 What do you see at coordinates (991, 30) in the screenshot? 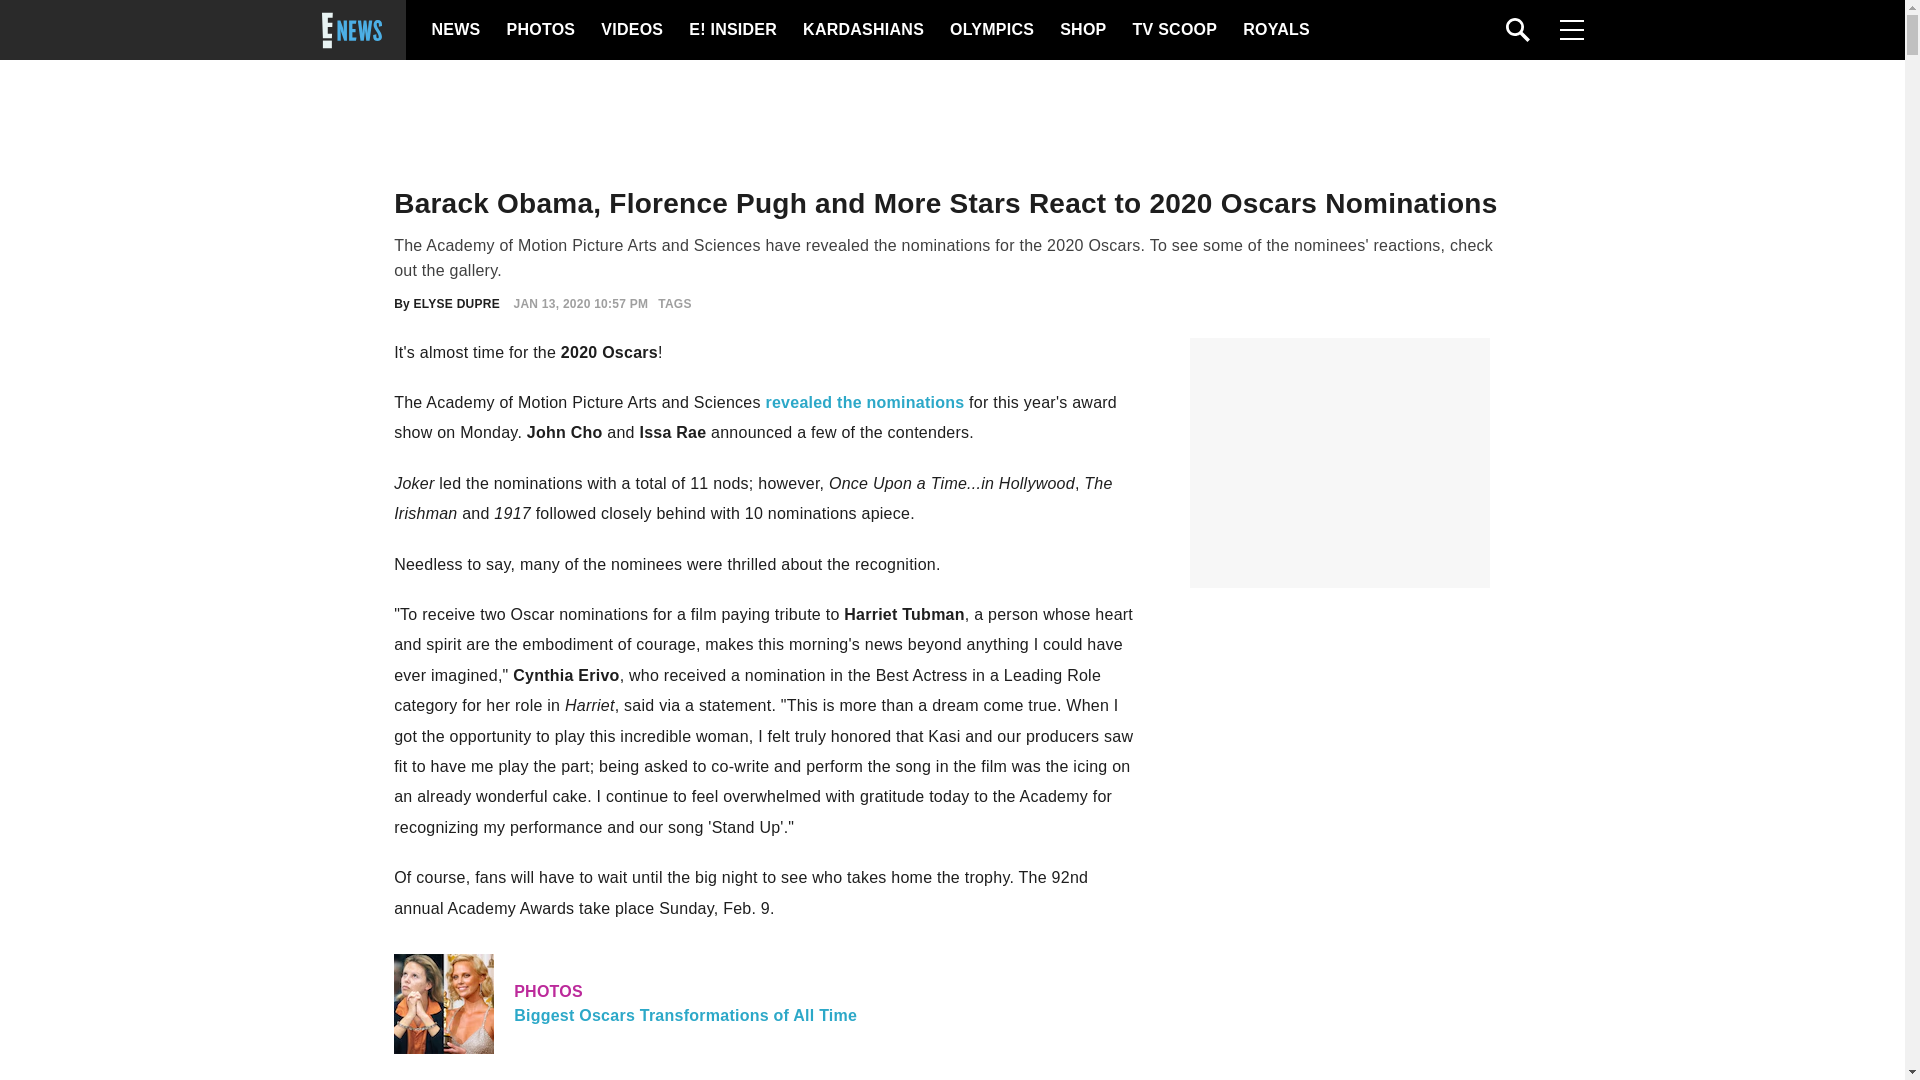
I see `OLYMPICS` at bounding box center [991, 30].